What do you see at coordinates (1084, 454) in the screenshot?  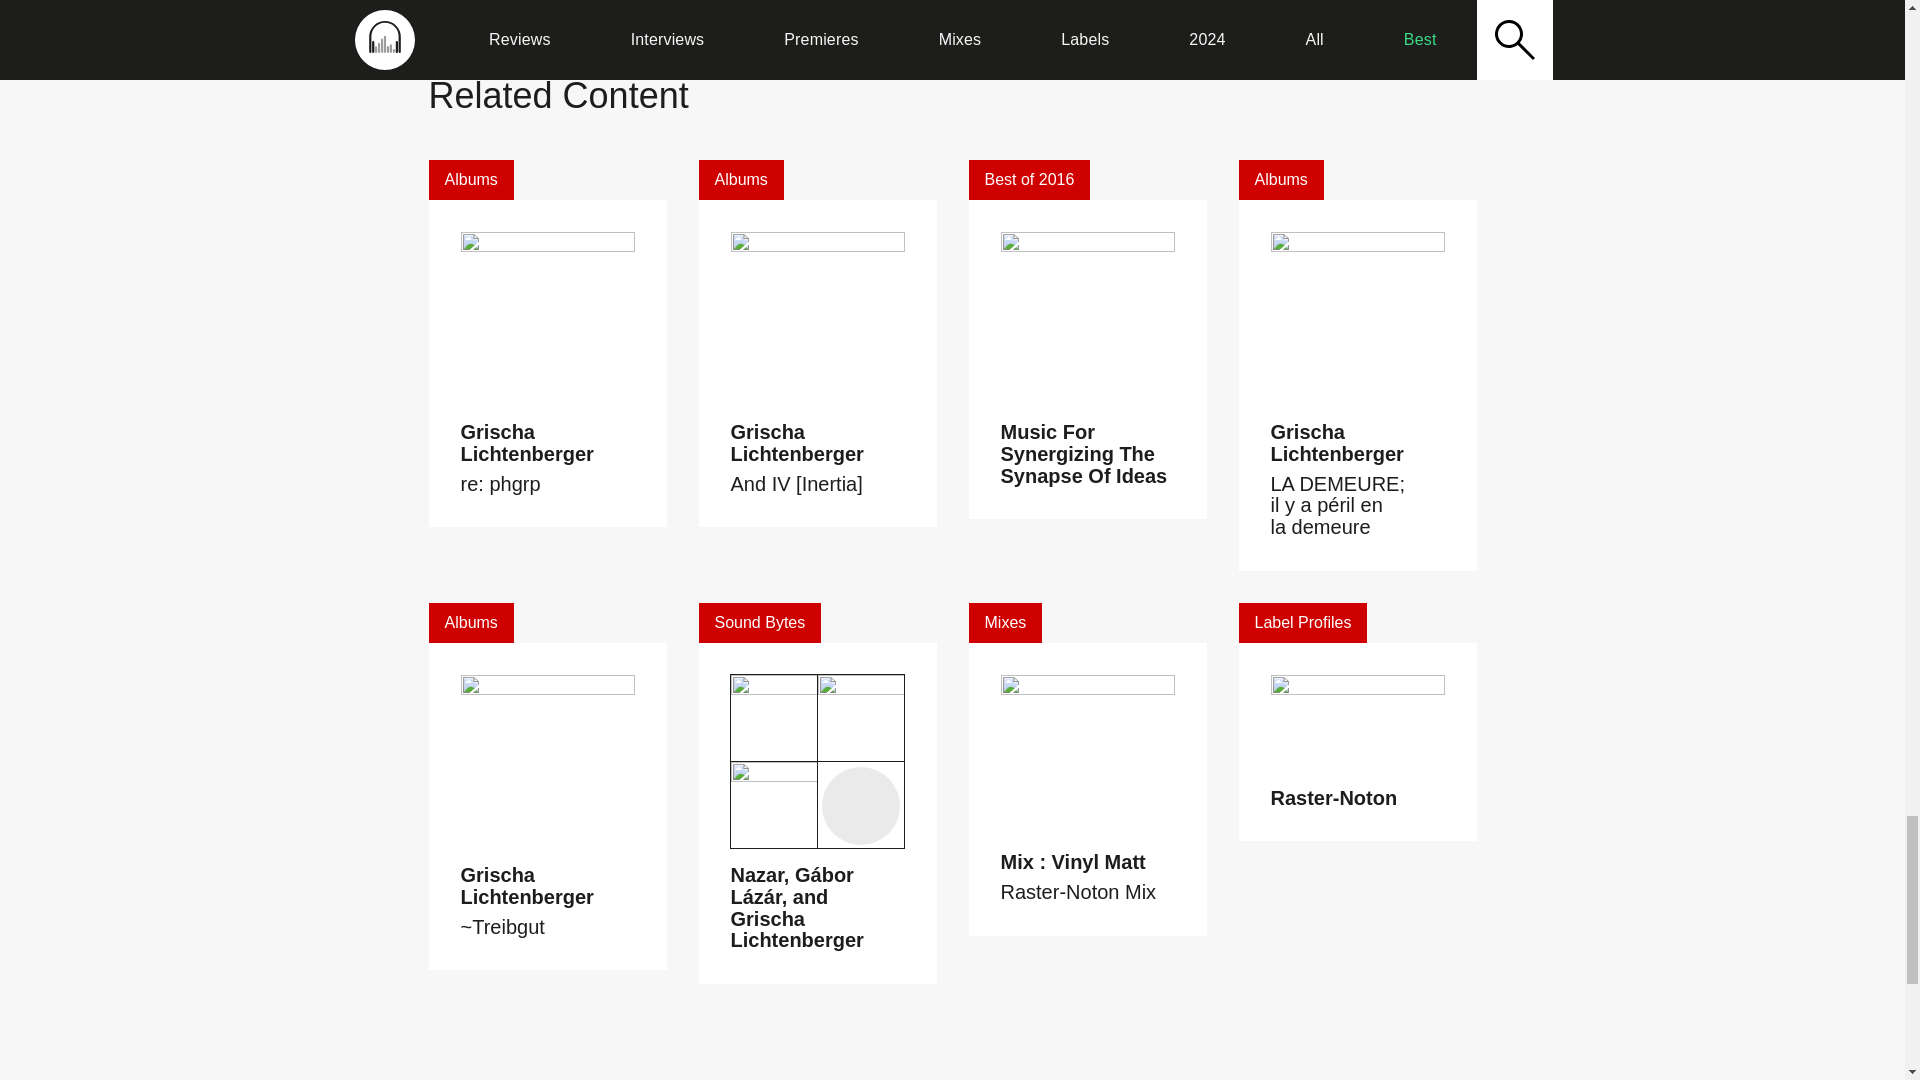 I see `Music For Synergizing The Synapse Of Ideas` at bounding box center [1084, 454].